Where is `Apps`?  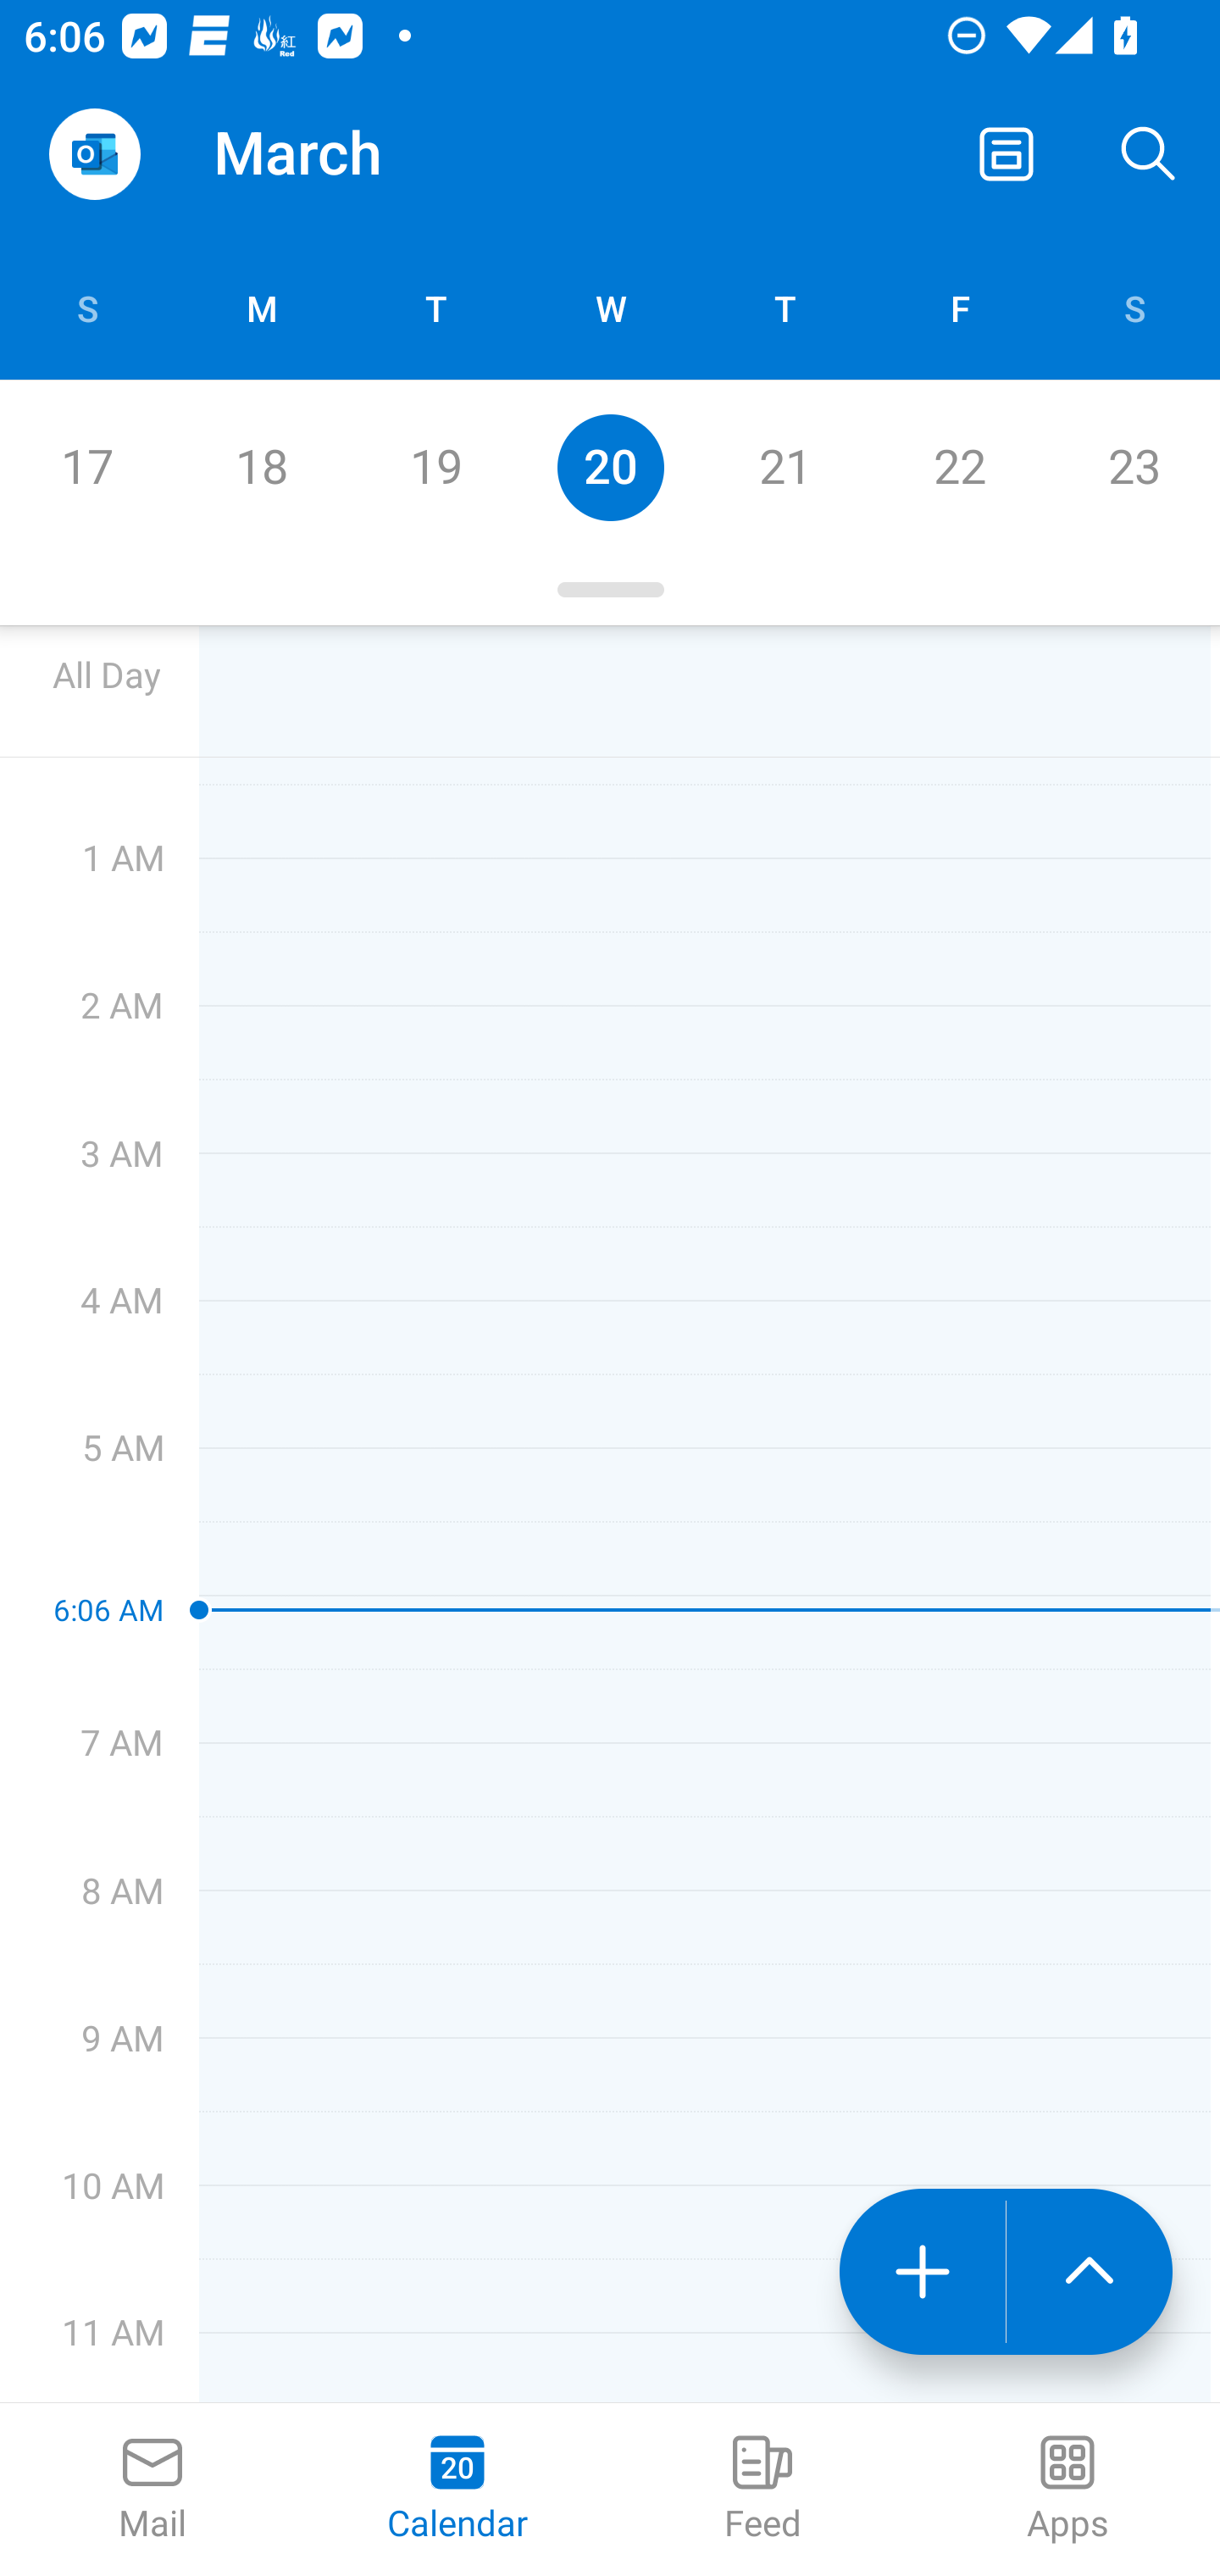 Apps is located at coordinates (1067, 2490).